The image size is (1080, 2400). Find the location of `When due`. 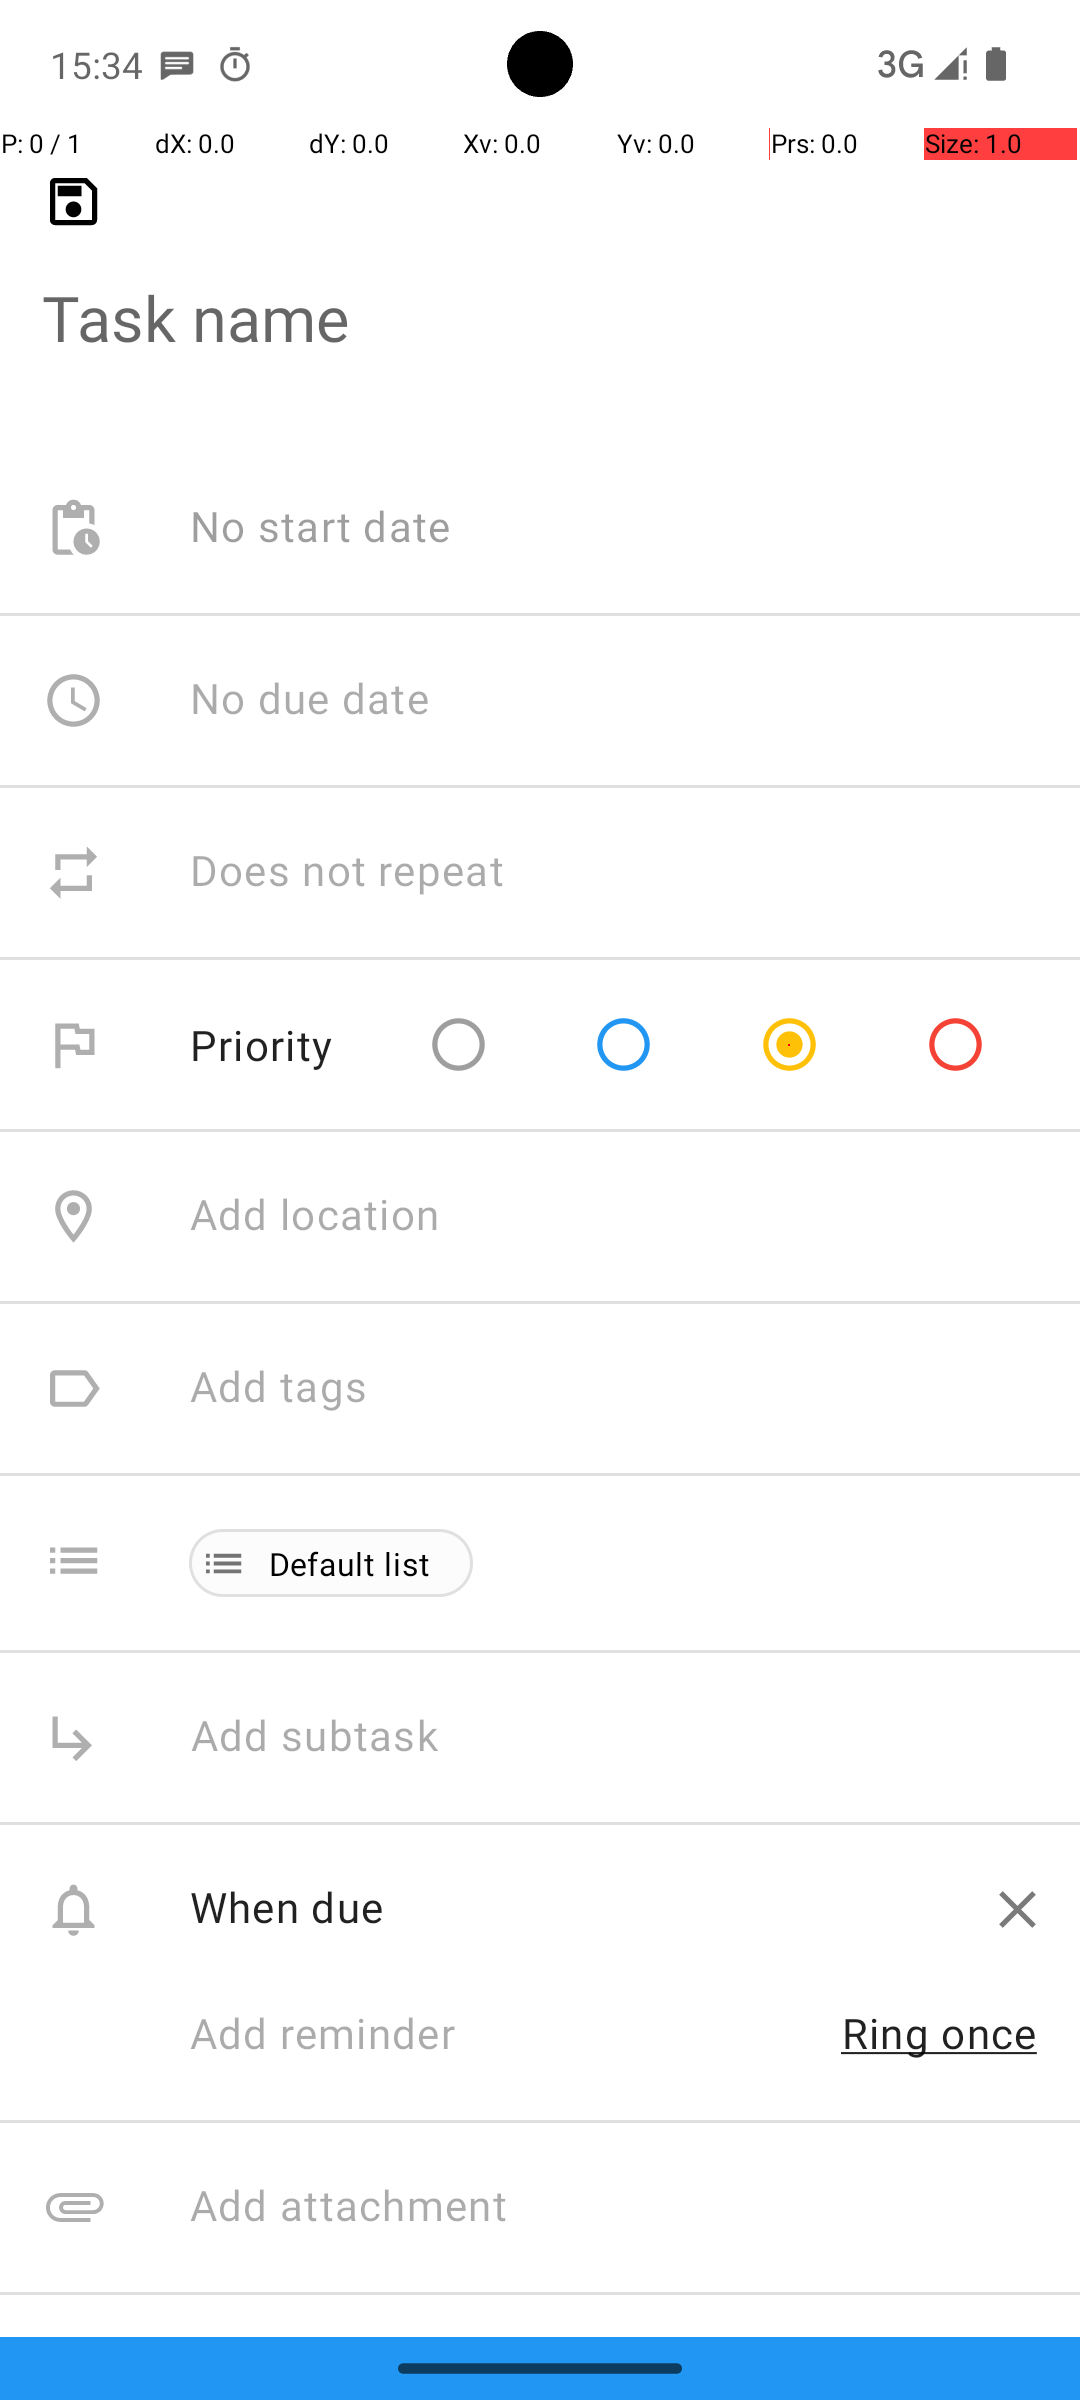

When due is located at coordinates (572, 1906).